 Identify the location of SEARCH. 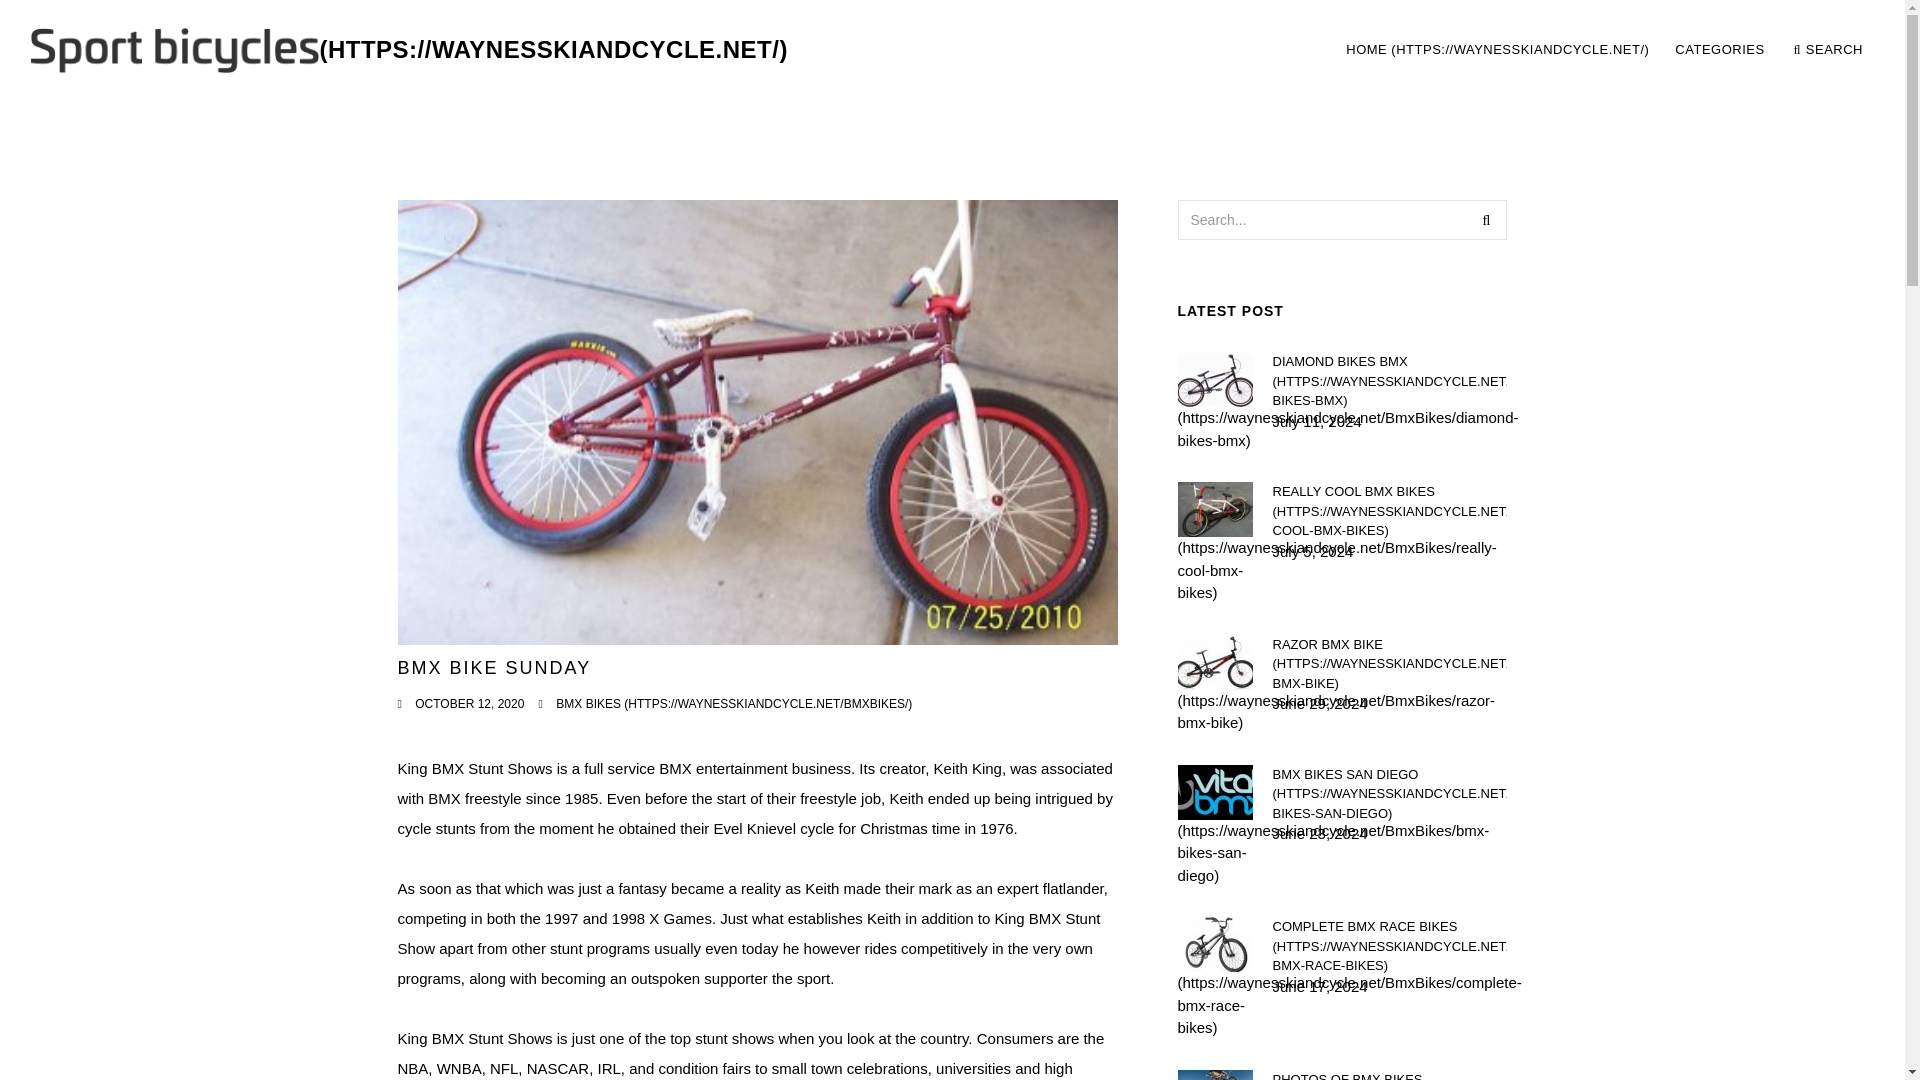
(1828, 50).